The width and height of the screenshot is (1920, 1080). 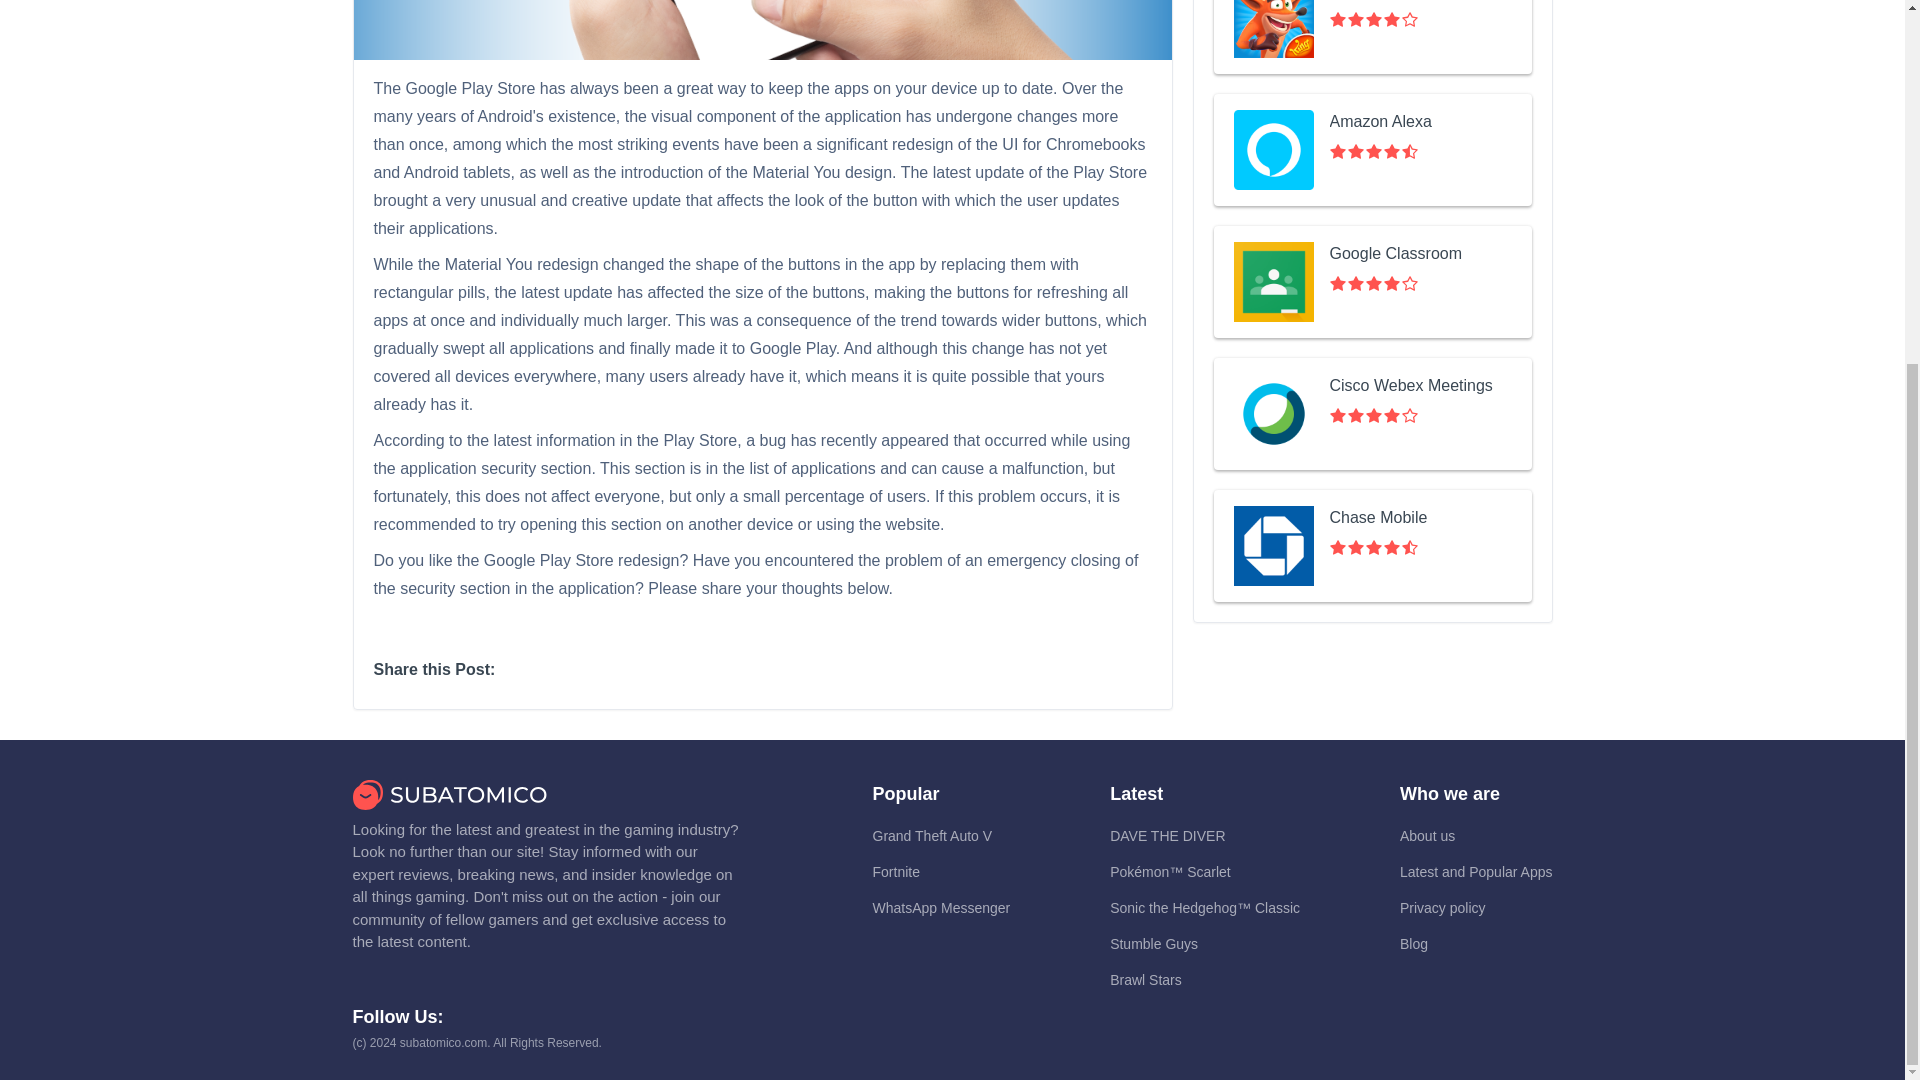 What do you see at coordinates (1374, 284) in the screenshot?
I see `User rating 3.9` at bounding box center [1374, 284].